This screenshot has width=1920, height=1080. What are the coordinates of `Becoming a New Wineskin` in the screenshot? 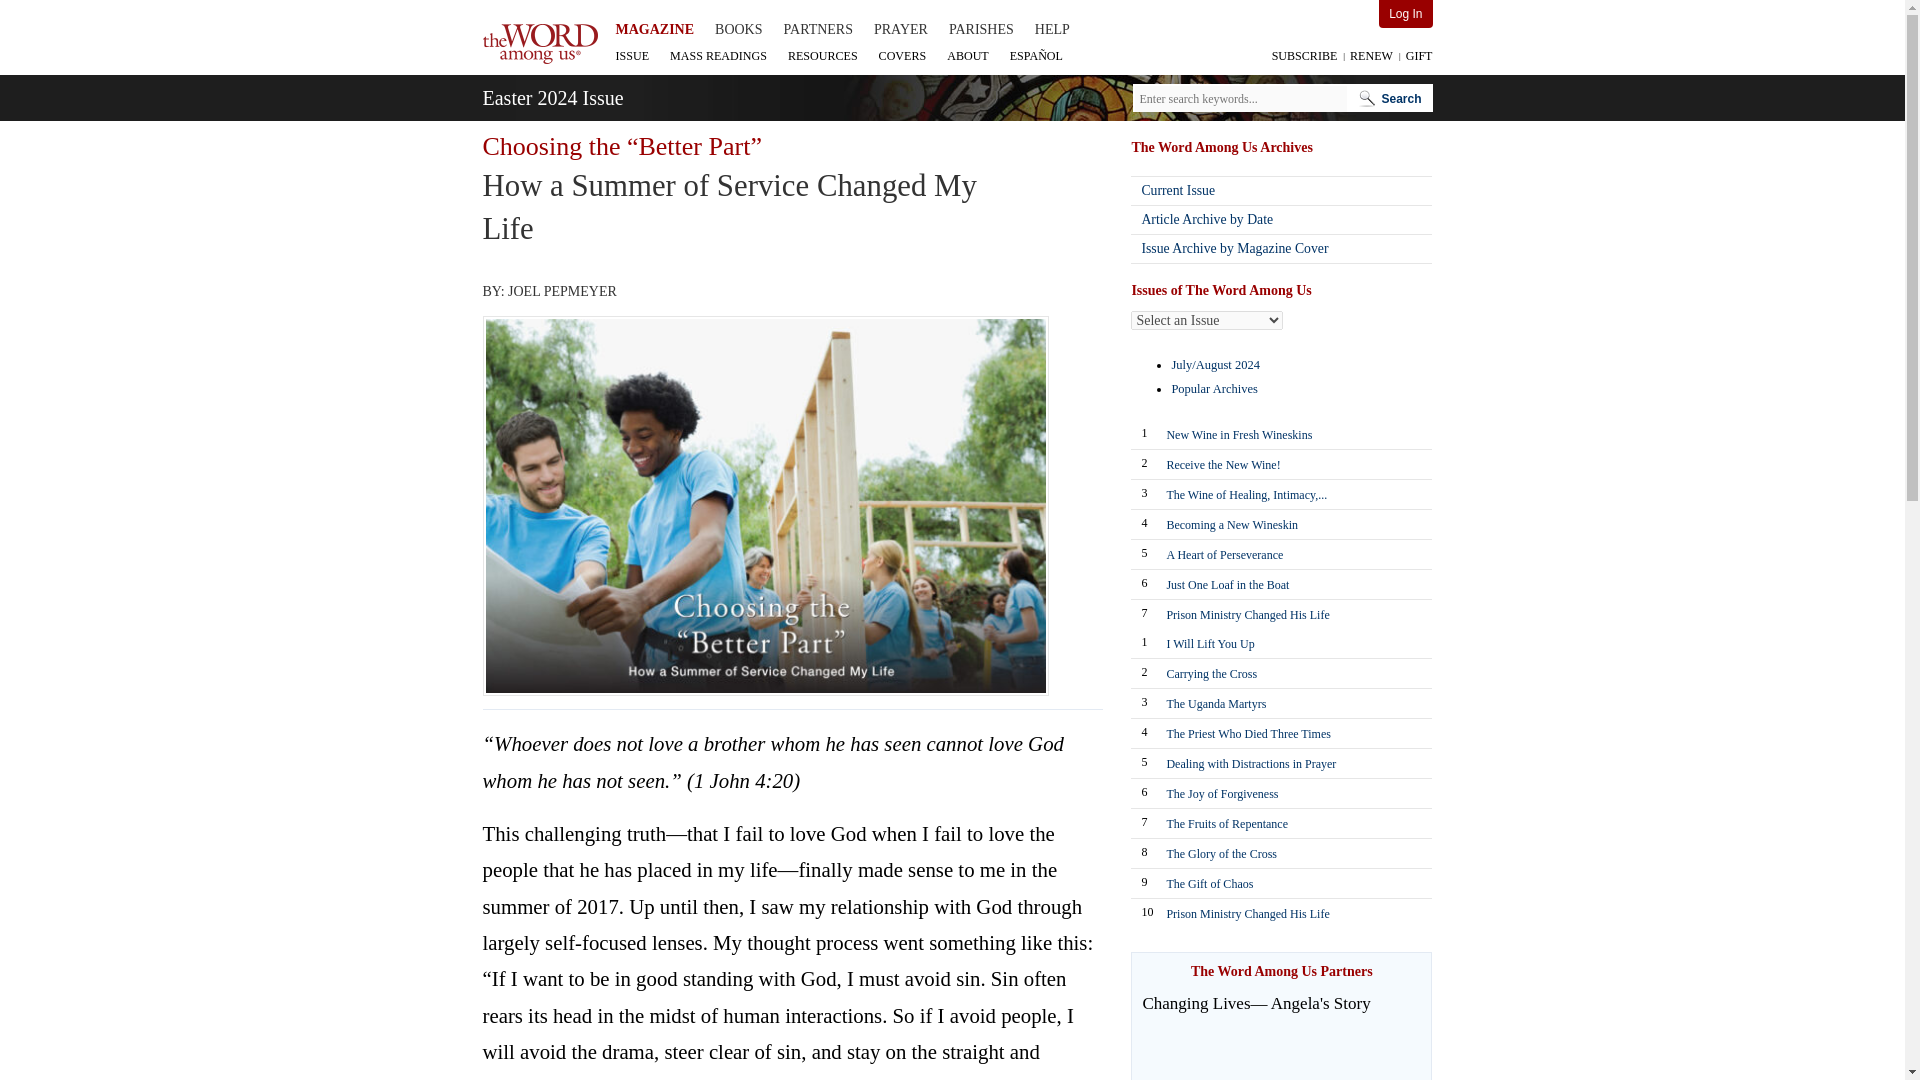 It's located at (1286, 522).